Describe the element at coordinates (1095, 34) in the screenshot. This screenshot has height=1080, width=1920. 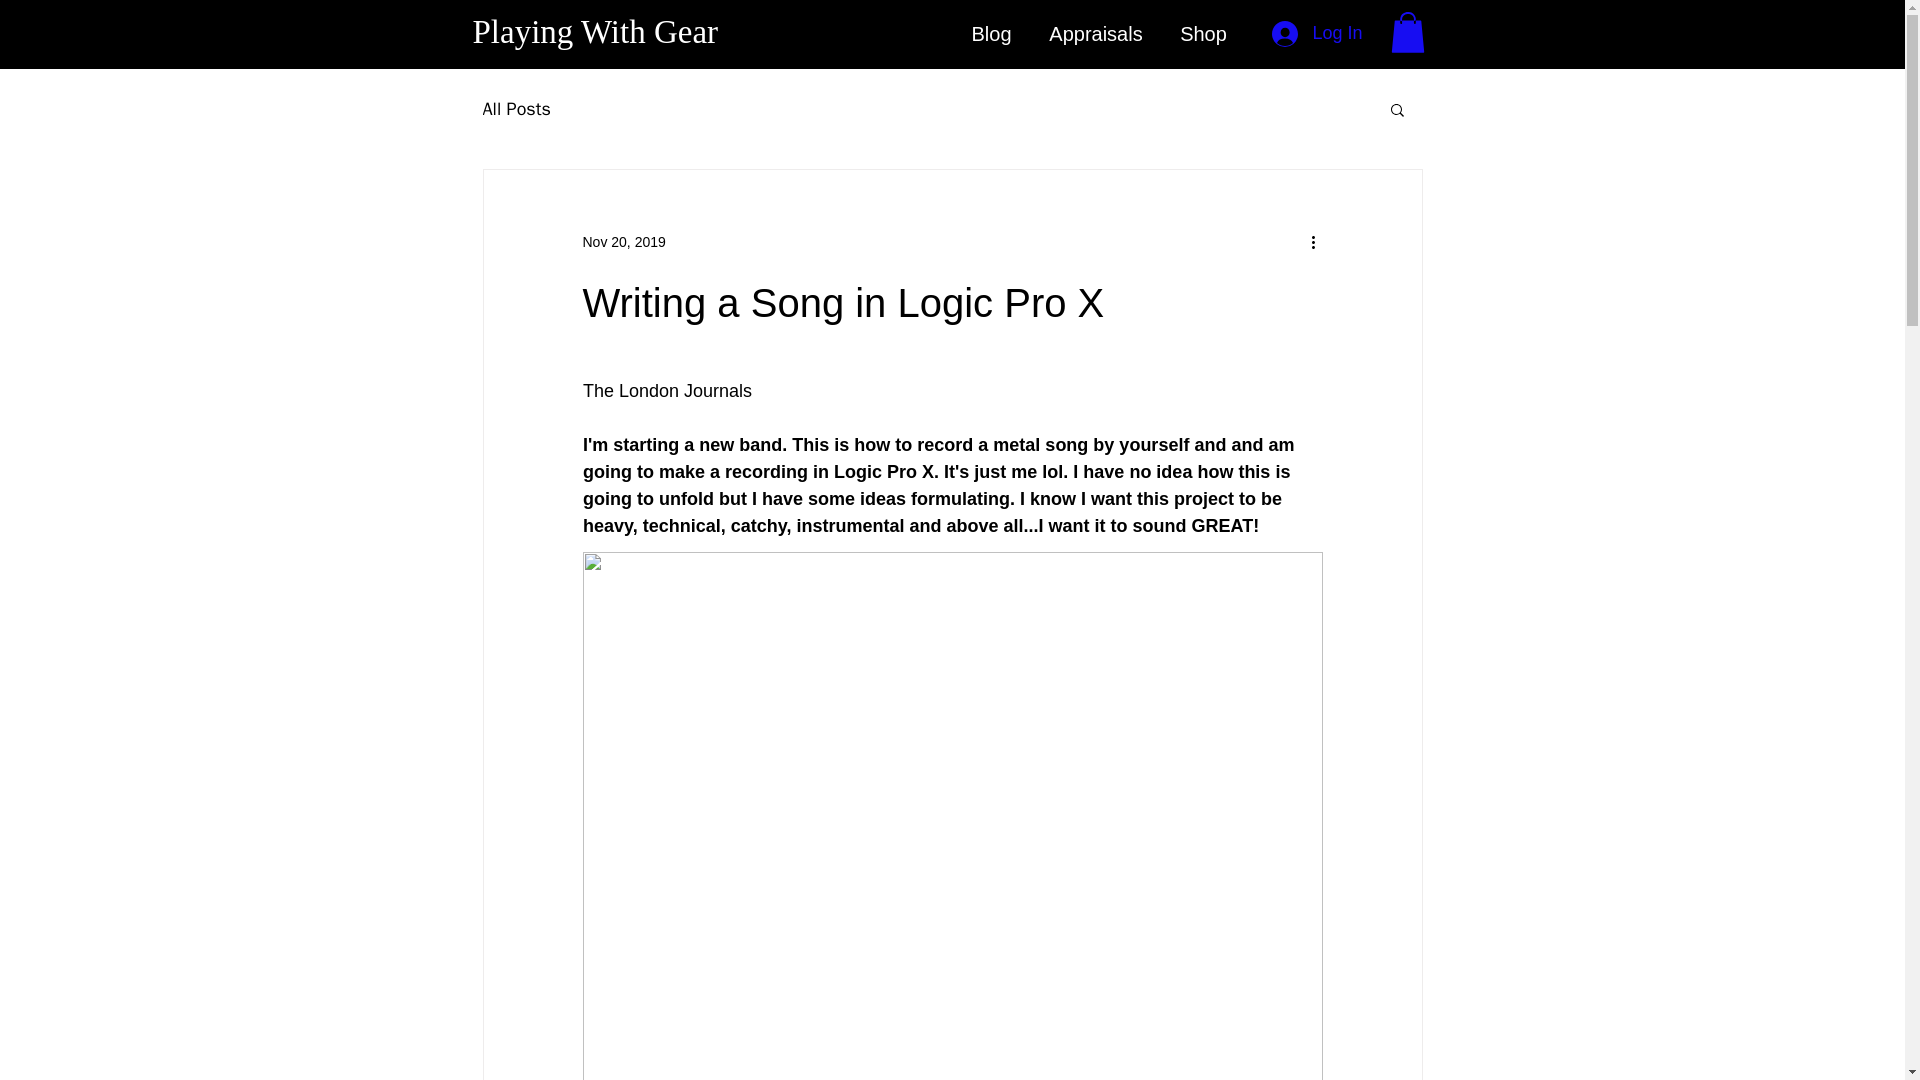
I see `Appraisals` at that location.